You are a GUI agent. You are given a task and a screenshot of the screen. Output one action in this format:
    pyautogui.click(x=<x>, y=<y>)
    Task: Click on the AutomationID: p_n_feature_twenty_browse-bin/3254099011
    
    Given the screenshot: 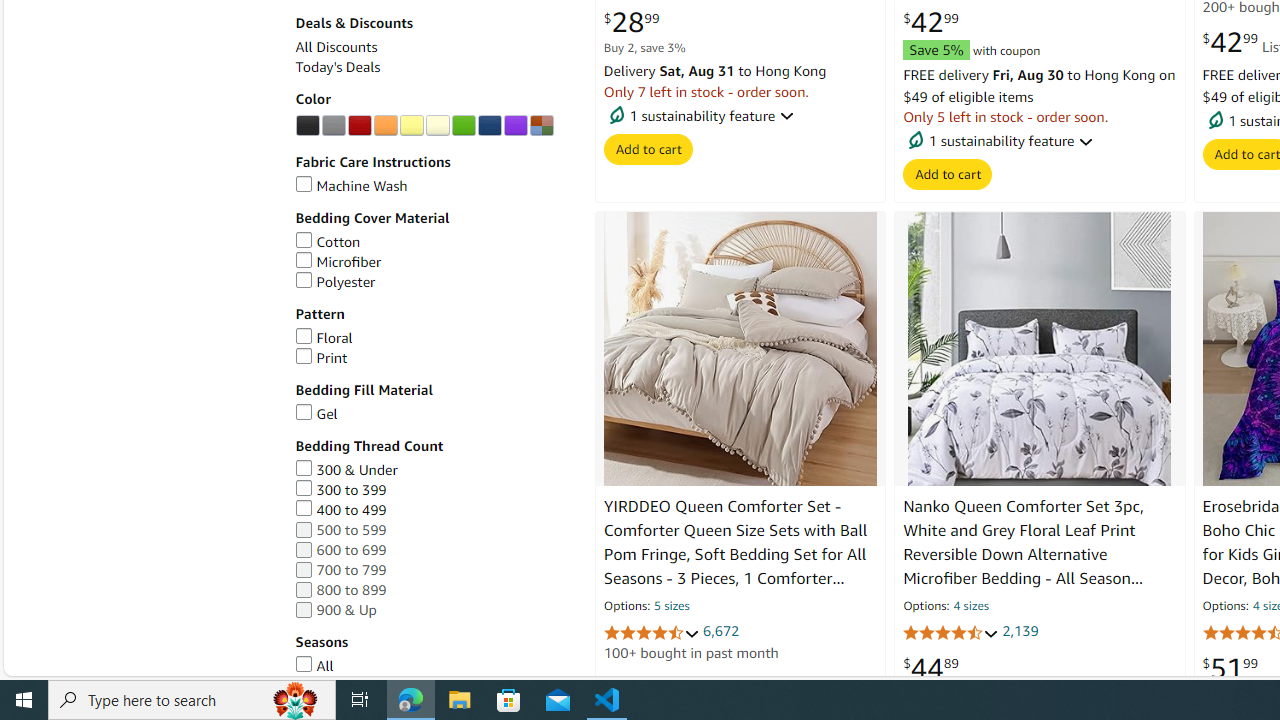 What is the action you would take?
    pyautogui.click(x=333, y=126)
    